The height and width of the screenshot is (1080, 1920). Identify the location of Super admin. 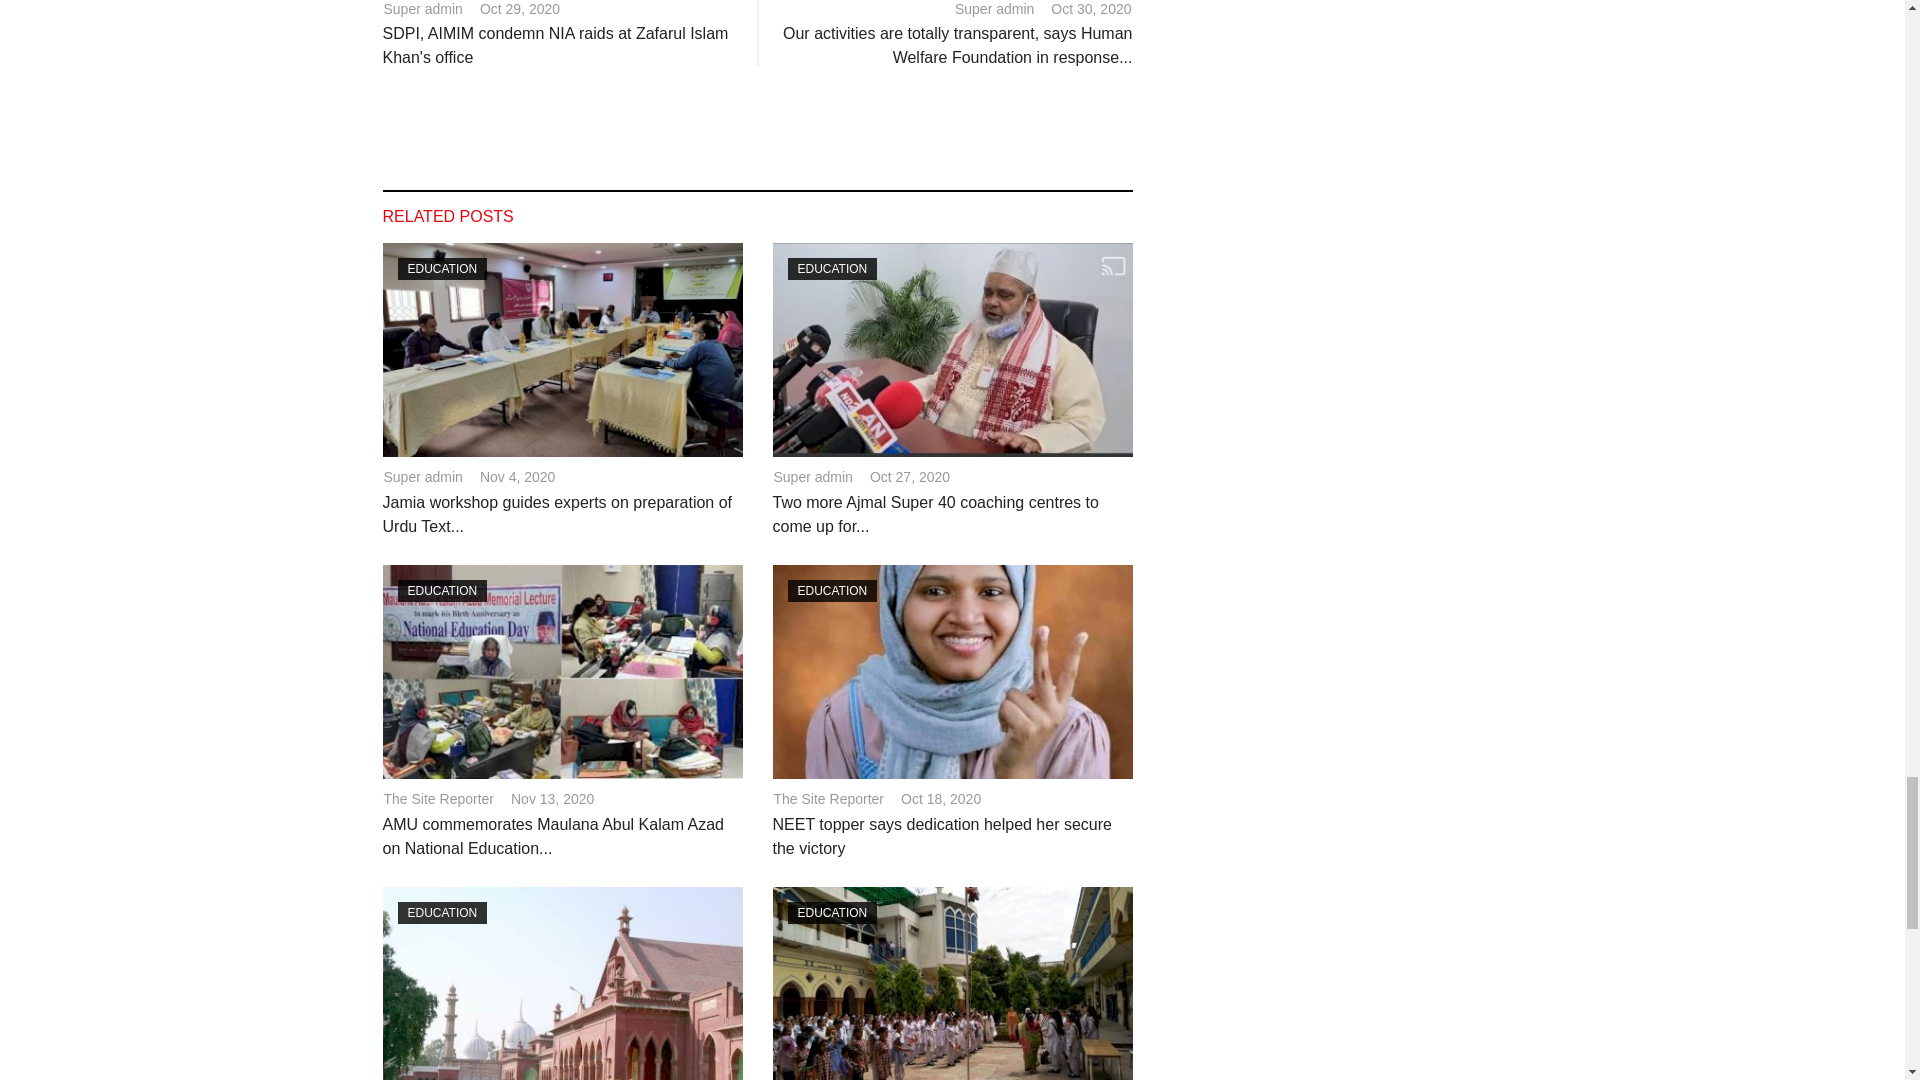
(994, 10).